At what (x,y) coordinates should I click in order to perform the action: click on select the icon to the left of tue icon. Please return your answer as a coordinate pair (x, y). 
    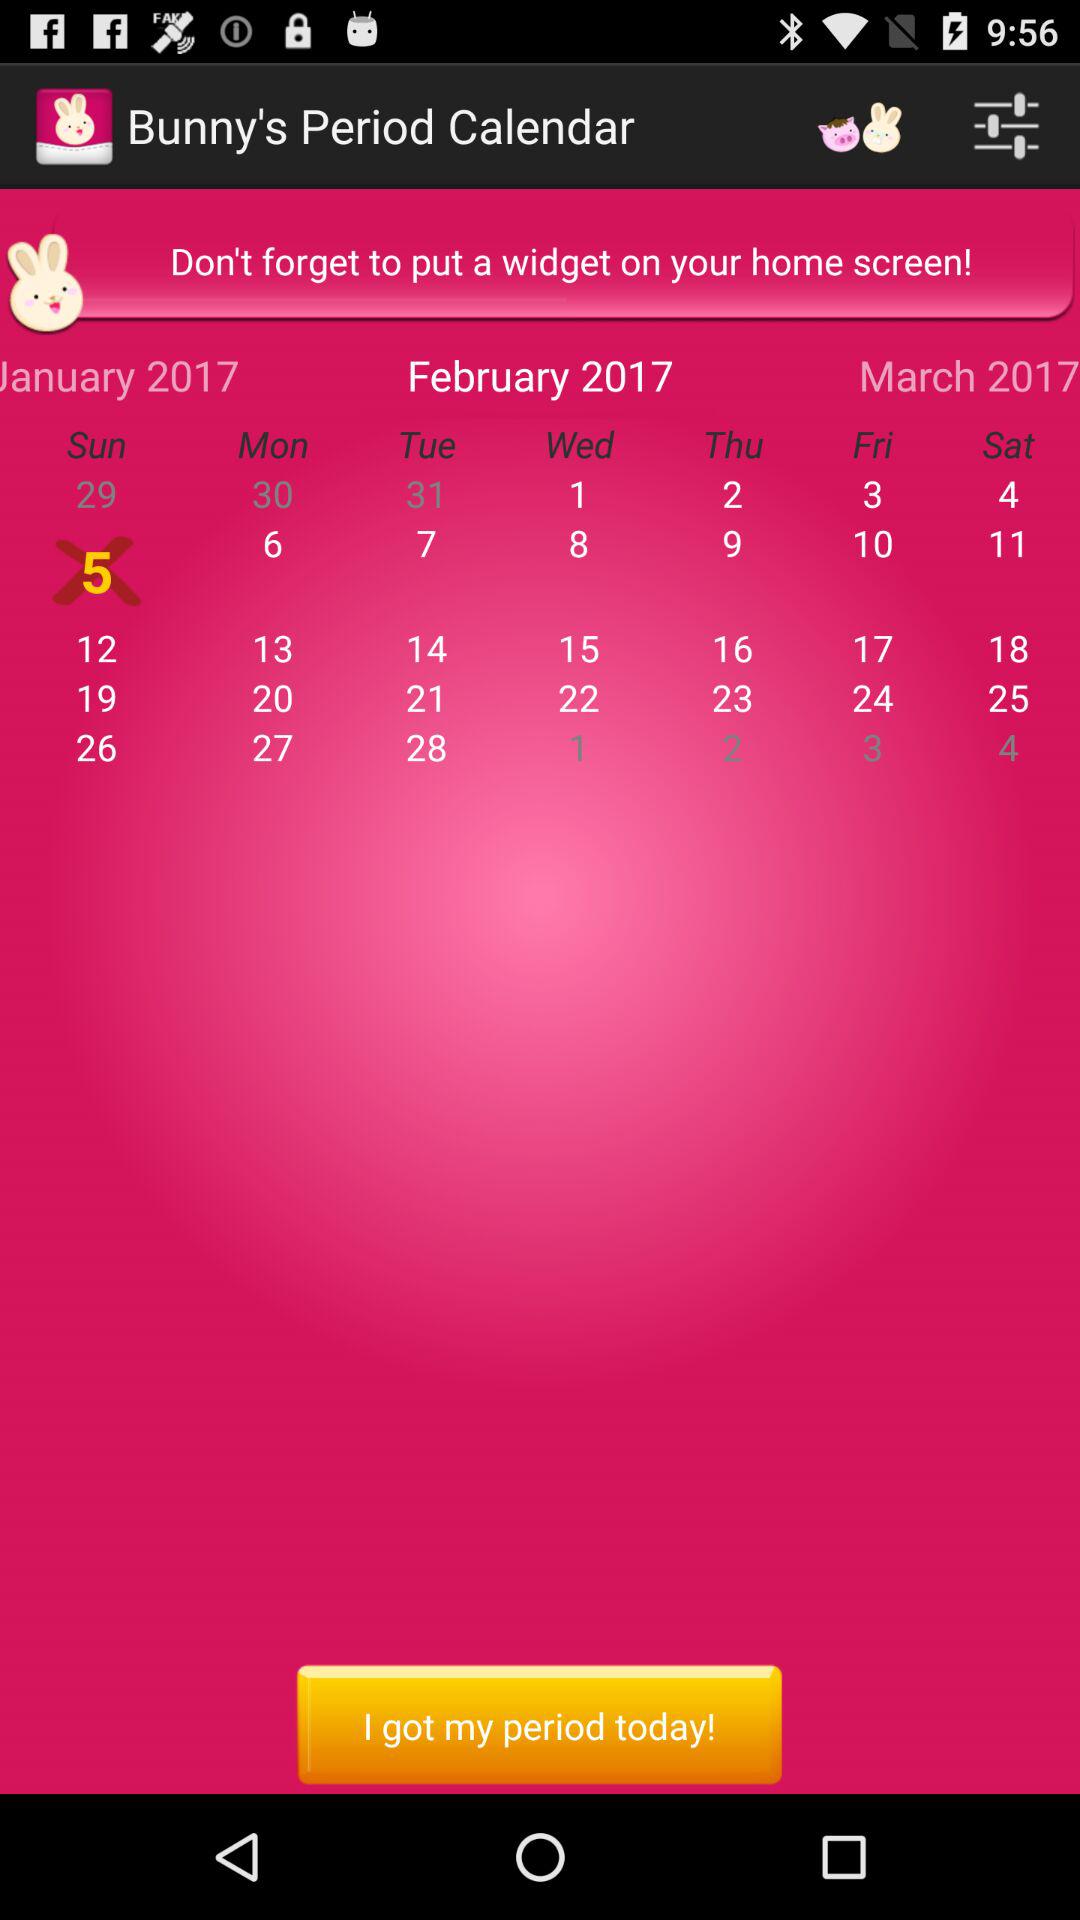
    Looking at the image, I should click on (120, 374).